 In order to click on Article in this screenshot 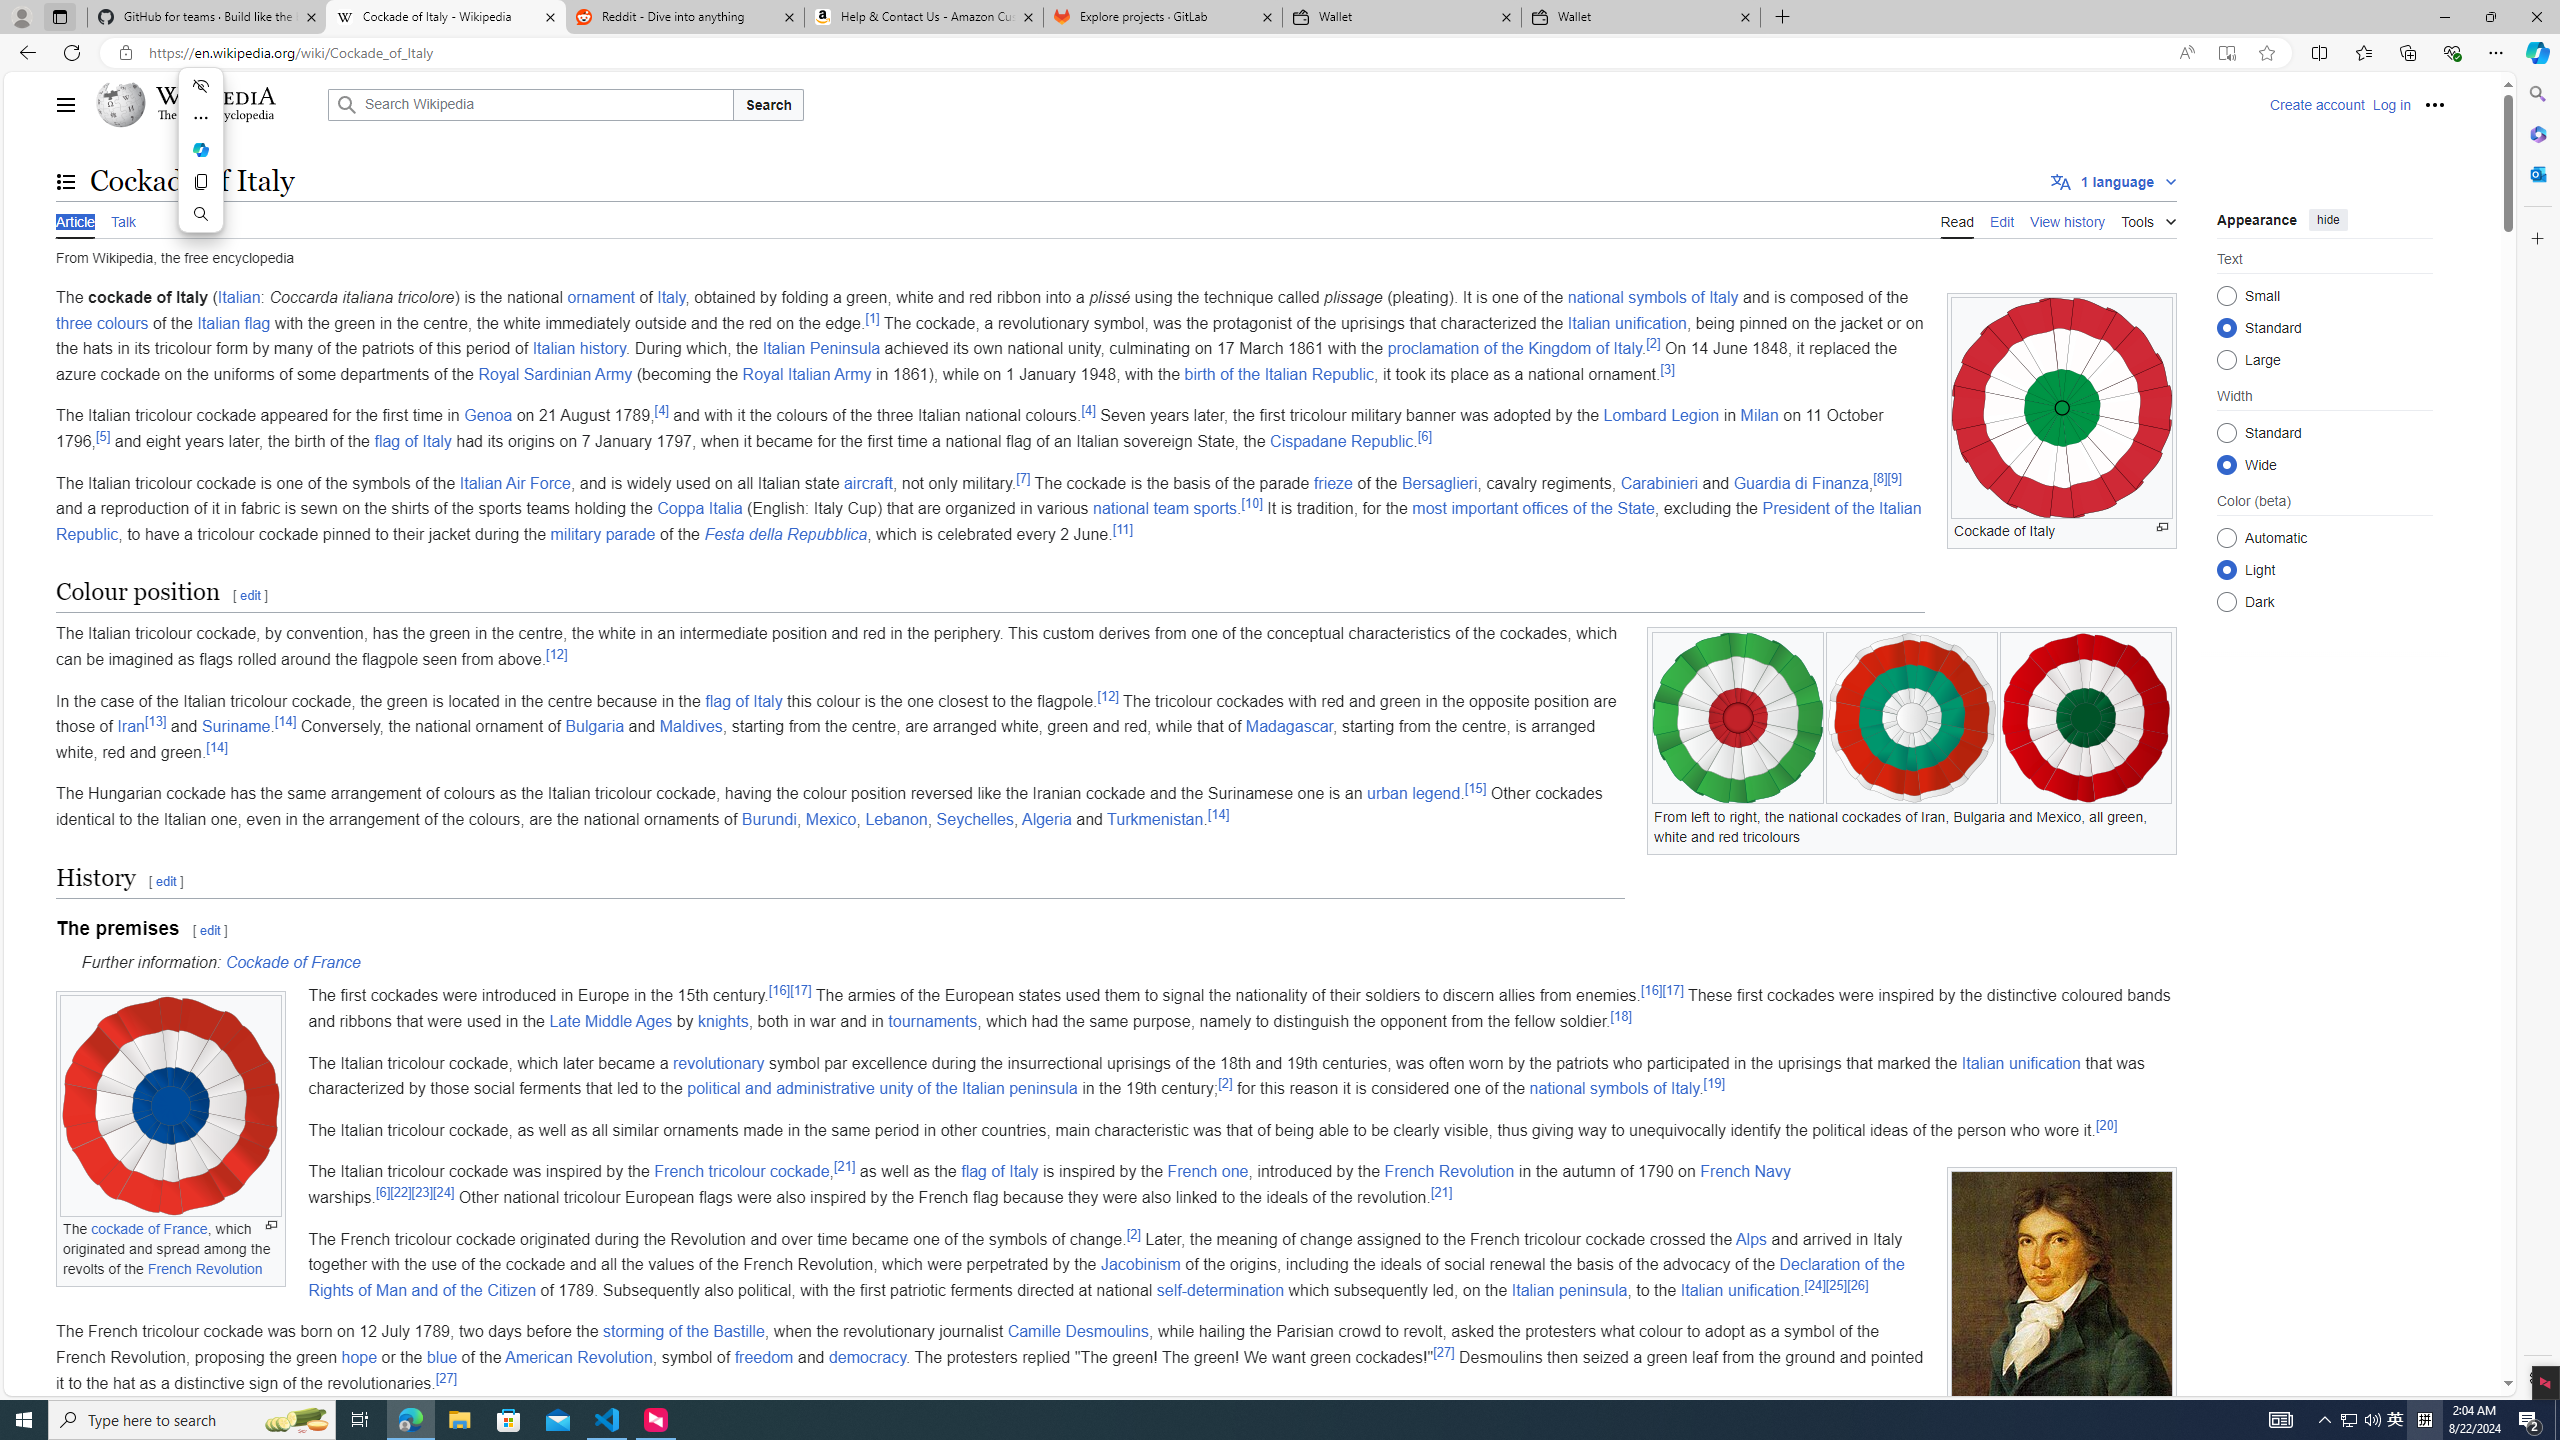, I will do `click(75, 219)`.